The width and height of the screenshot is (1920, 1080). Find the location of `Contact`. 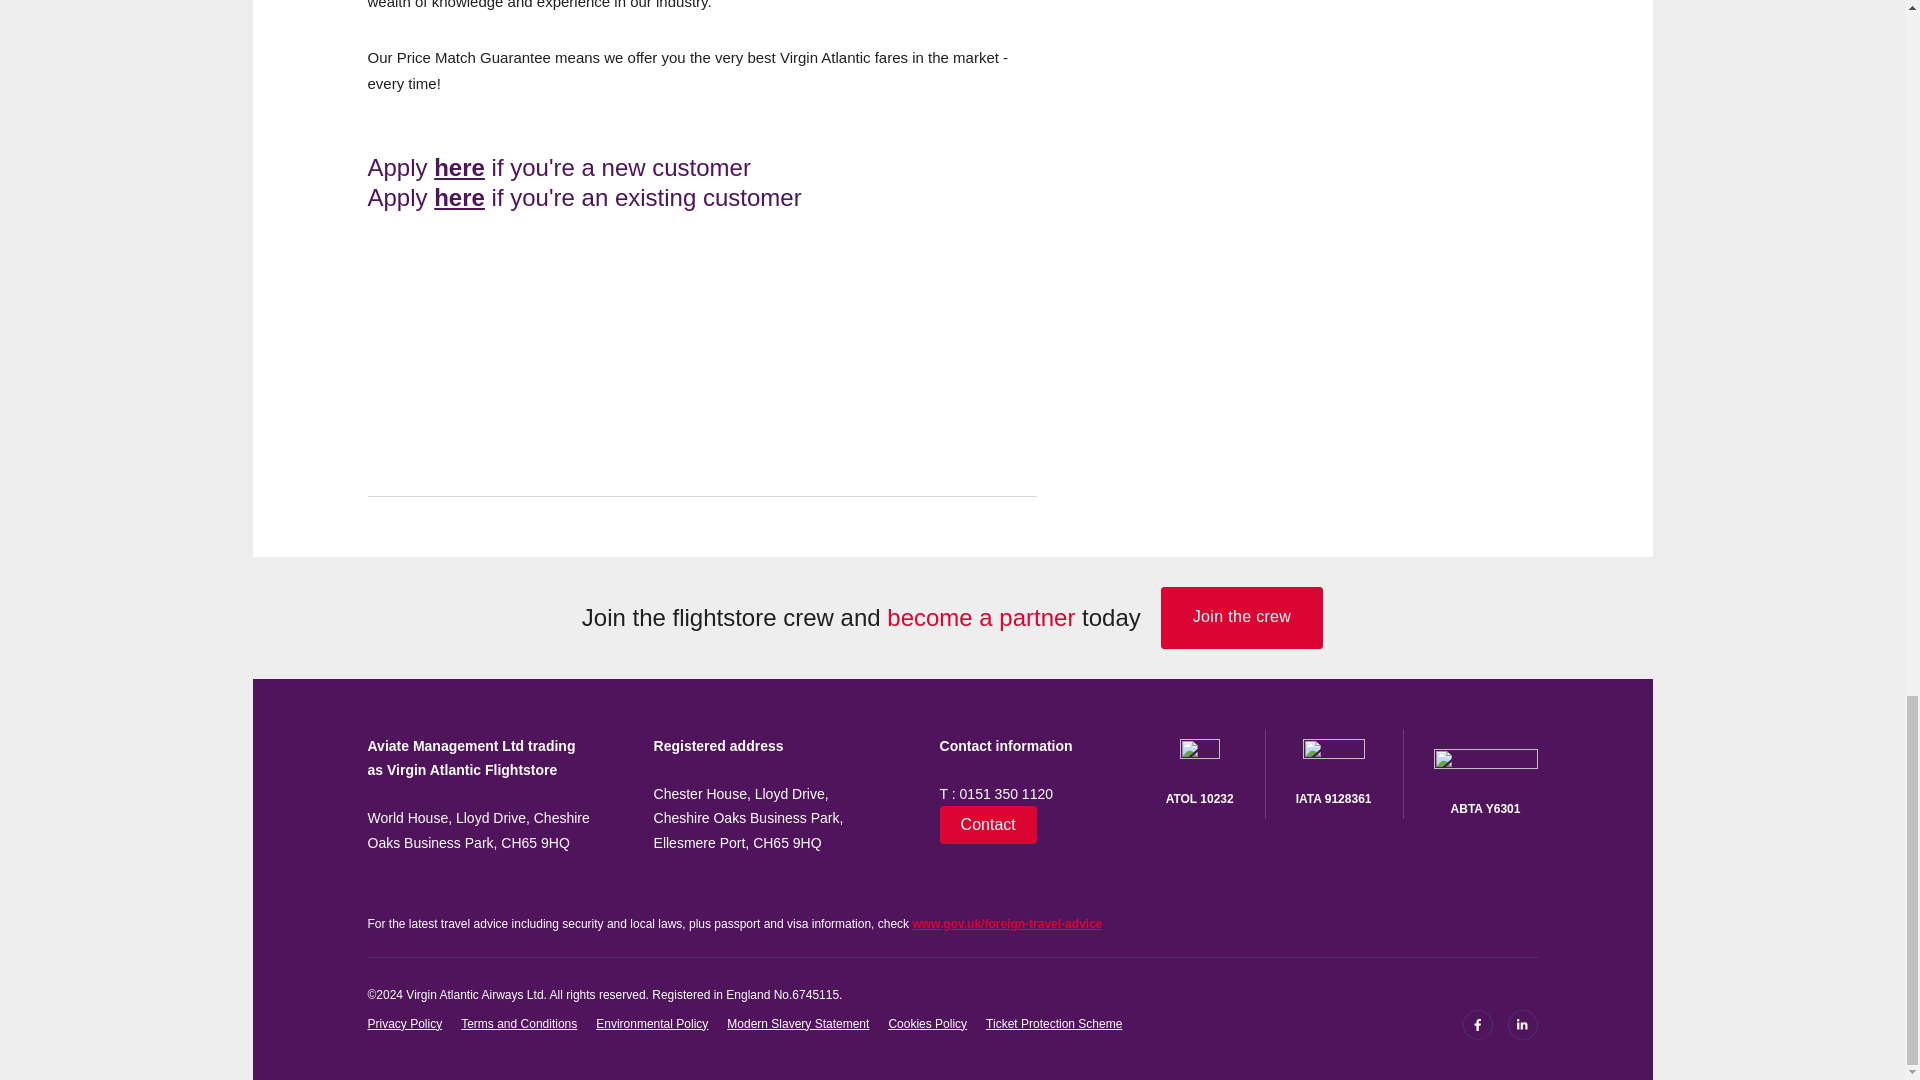

Contact is located at coordinates (988, 824).